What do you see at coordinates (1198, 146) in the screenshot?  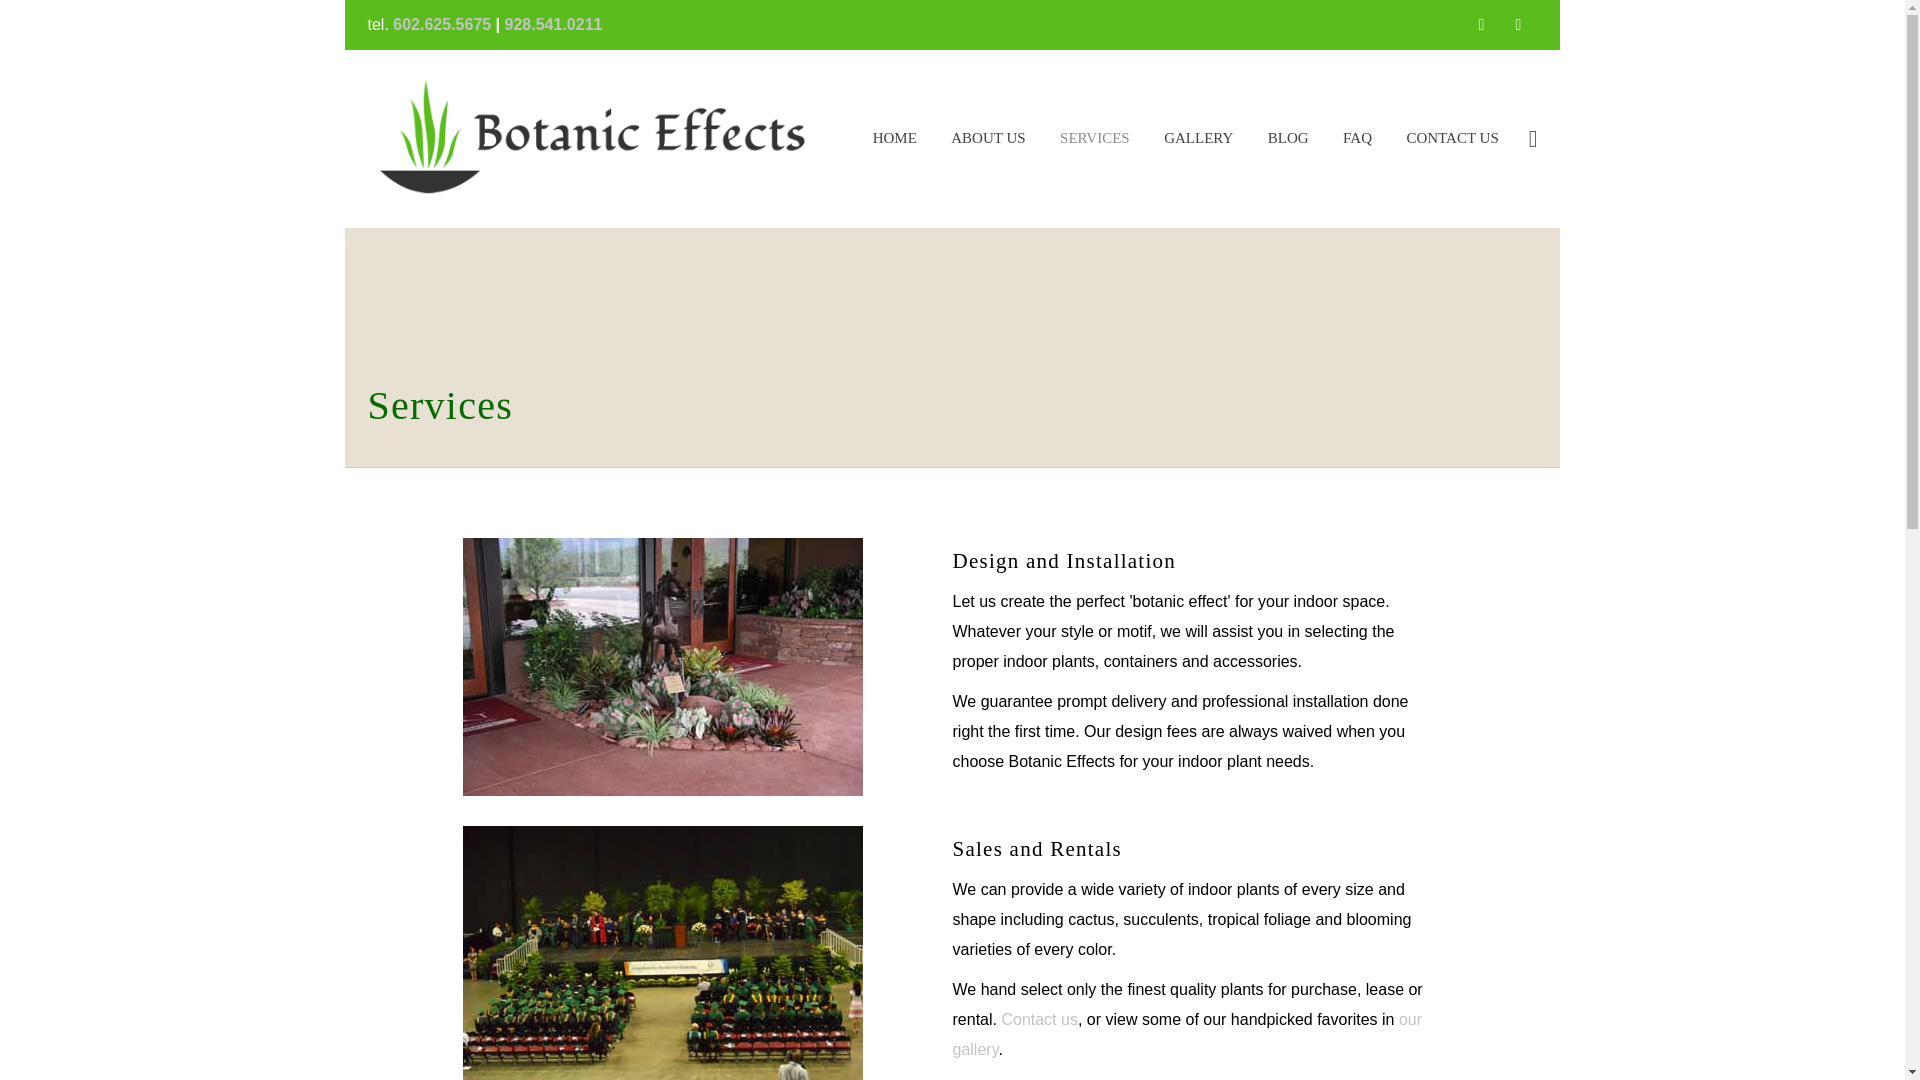 I see `GALLERY` at bounding box center [1198, 146].